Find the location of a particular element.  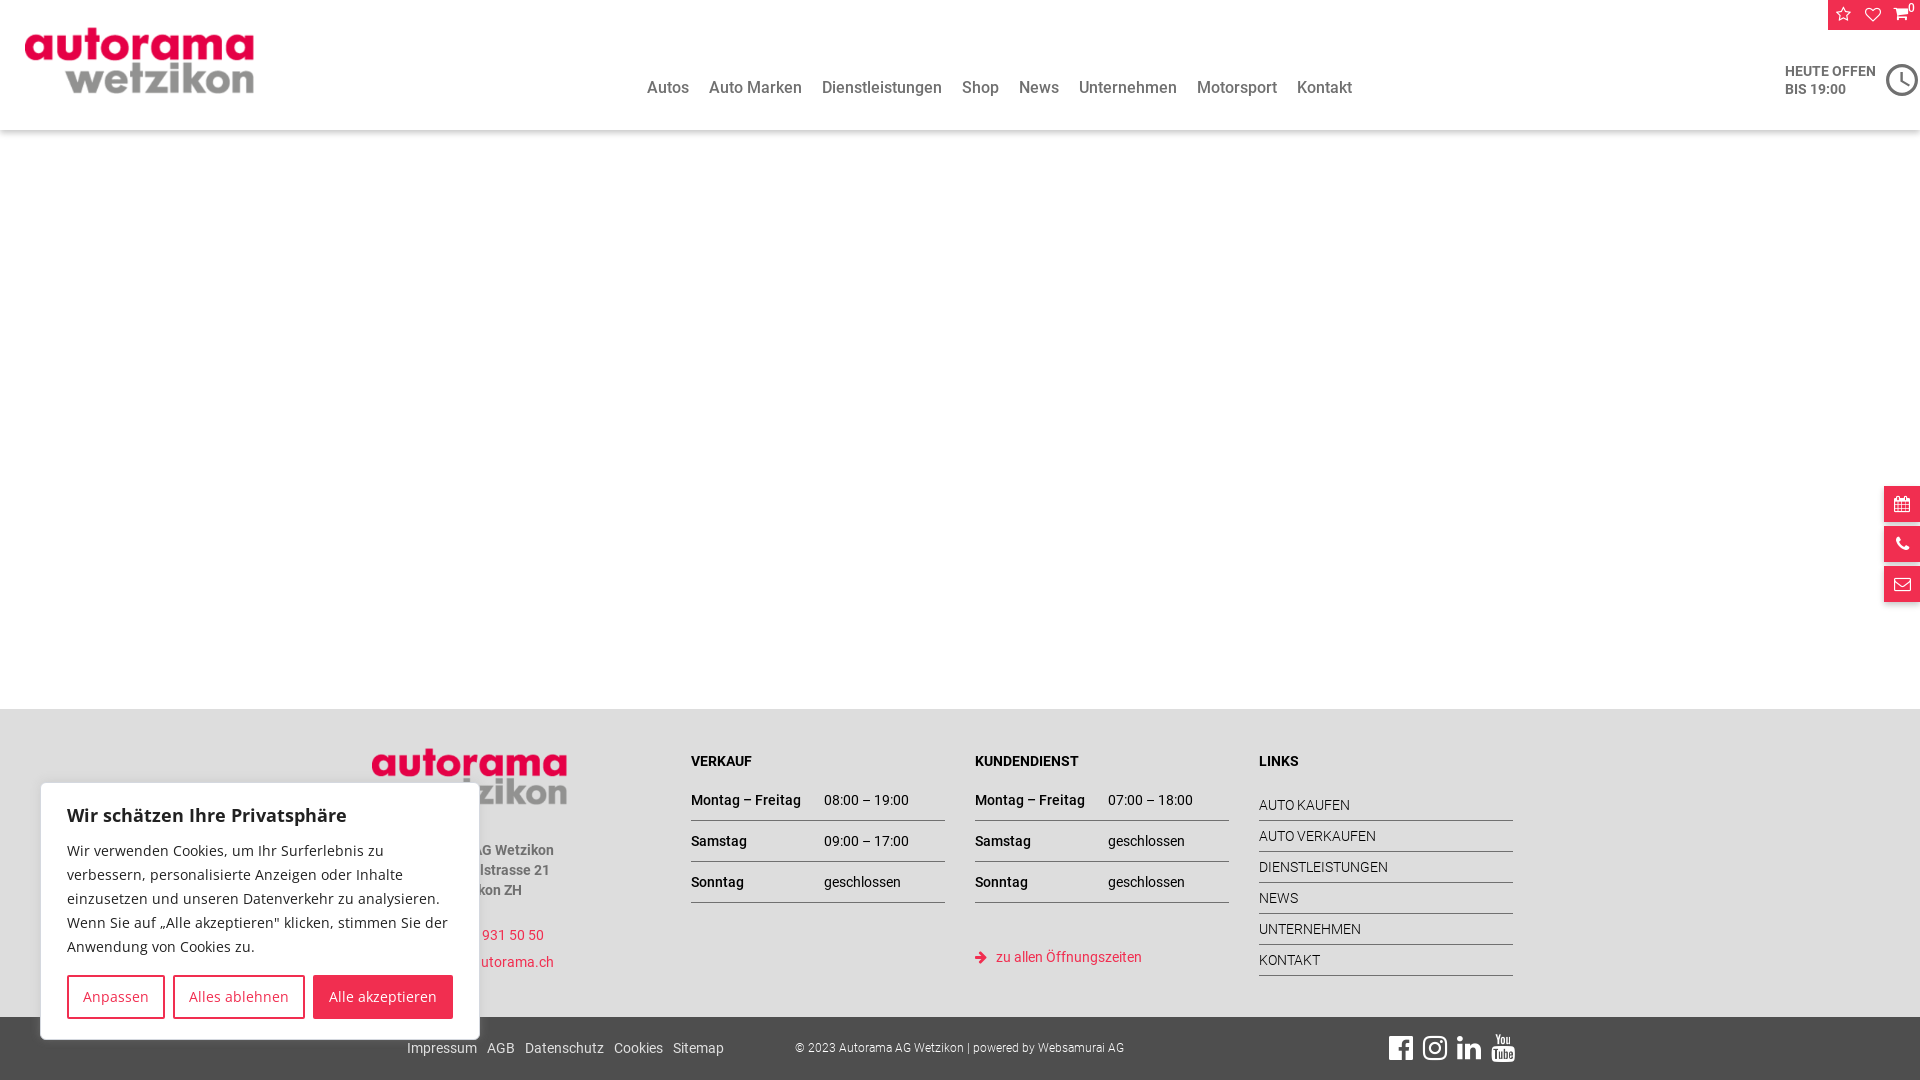

Datenschutz is located at coordinates (564, 1048).